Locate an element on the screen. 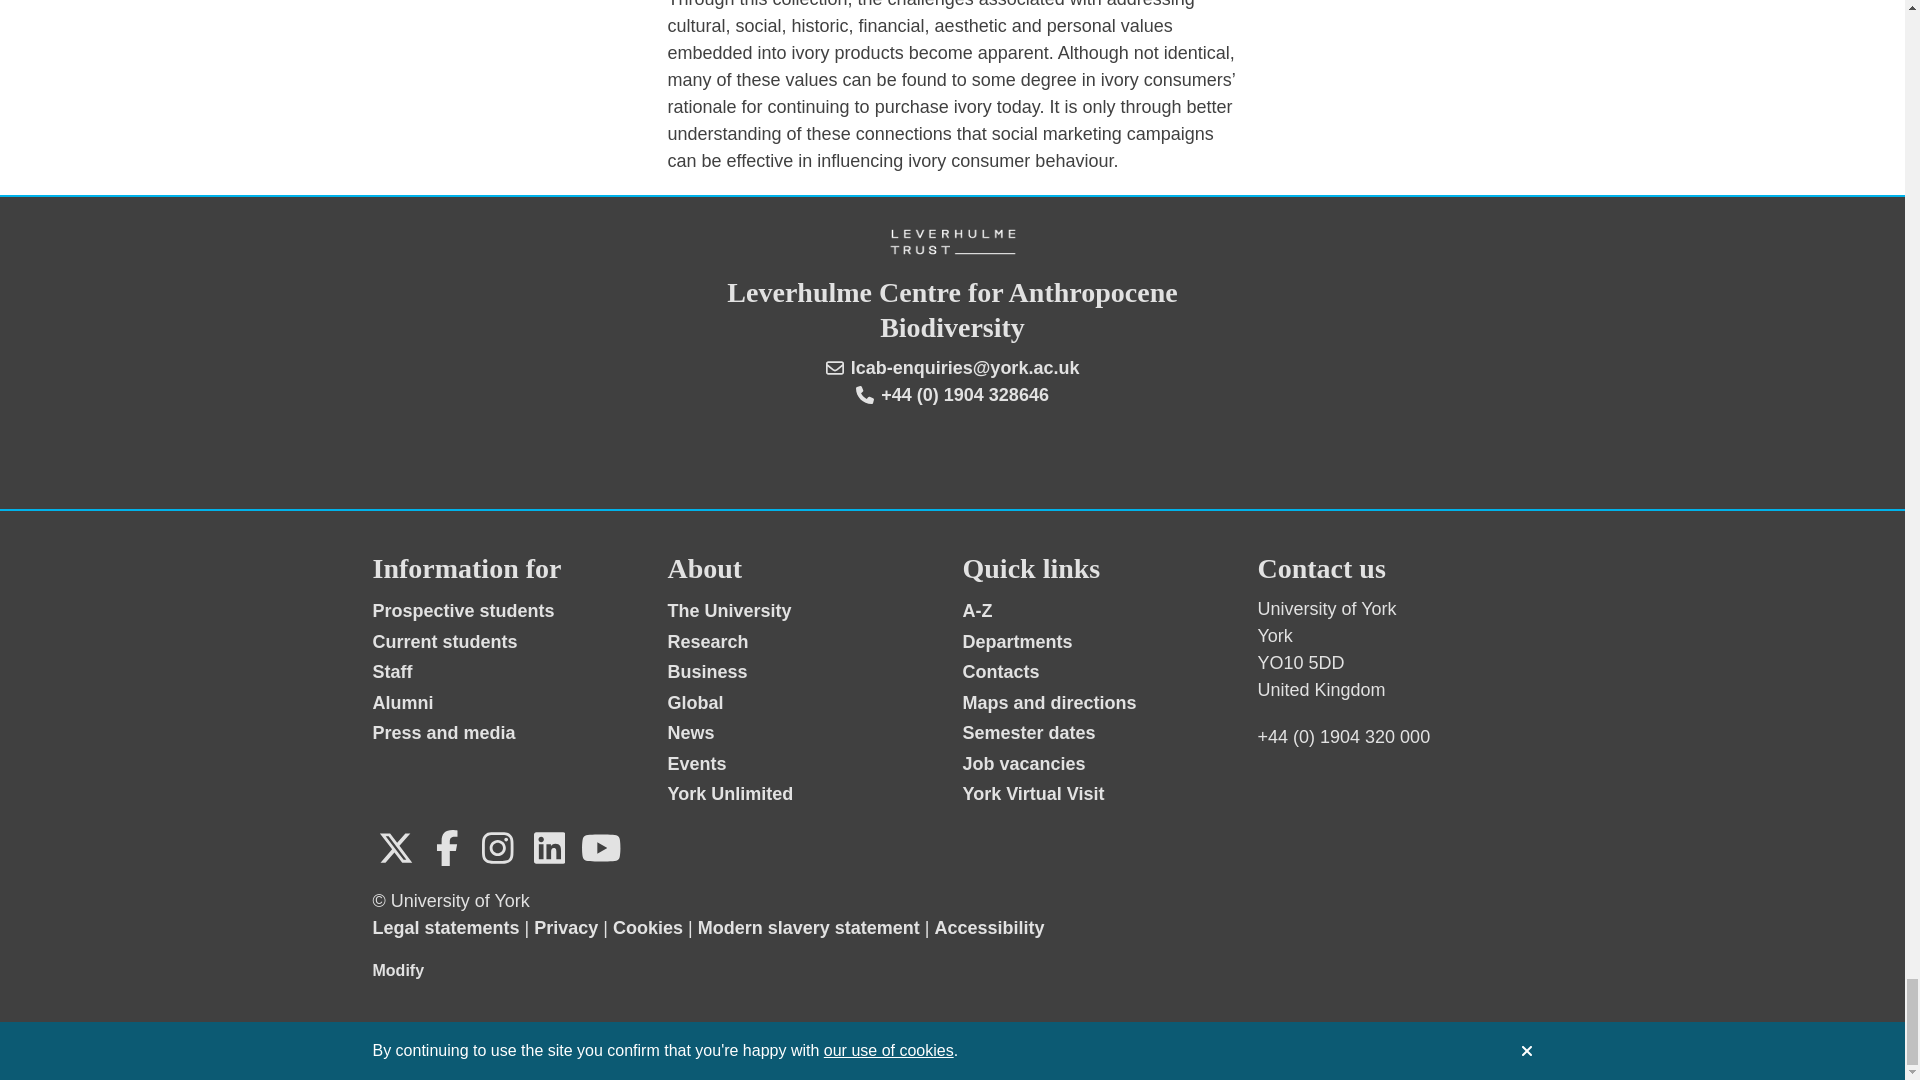 This screenshot has width=1920, height=1080. Like us on Facebook is located at coordinates (447, 848).